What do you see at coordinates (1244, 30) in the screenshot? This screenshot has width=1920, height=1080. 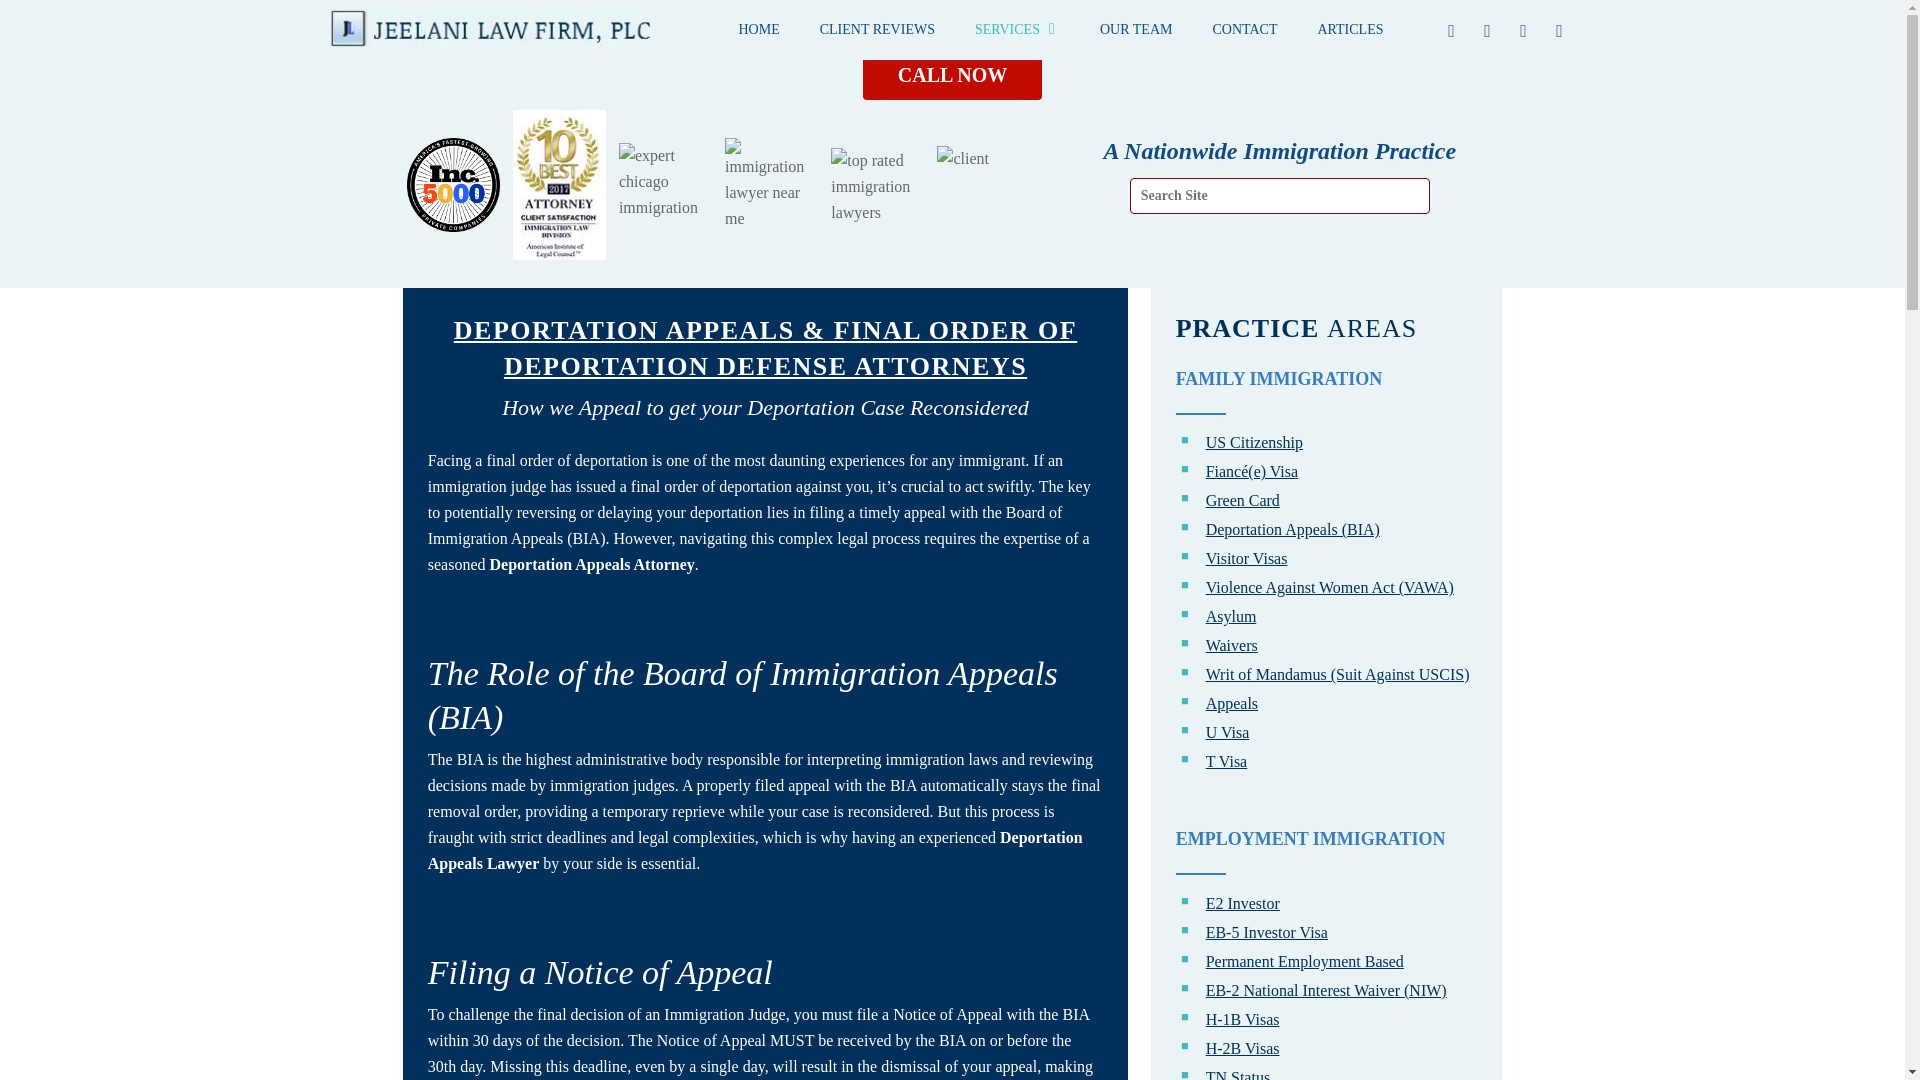 I see `CONTACT` at bounding box center [1244, 30].